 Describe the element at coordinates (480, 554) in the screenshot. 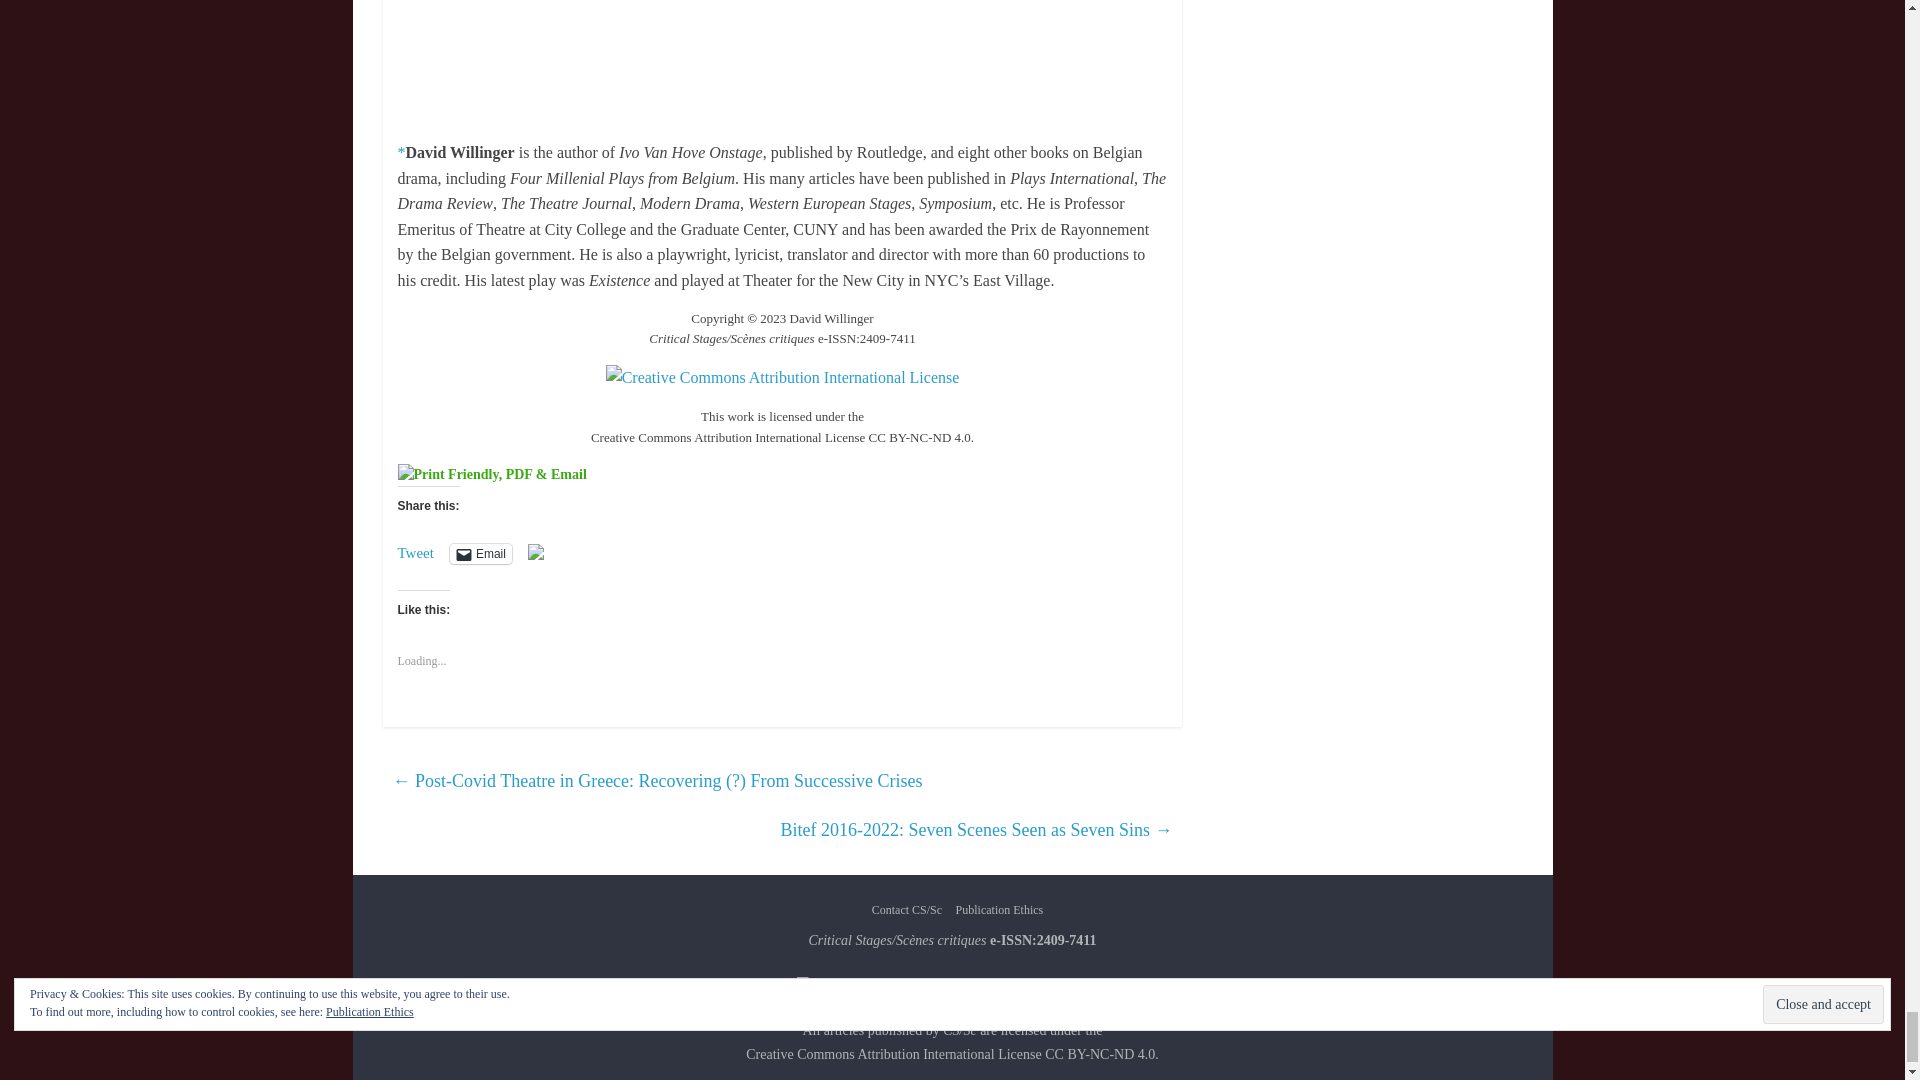

I see `Email` at that location.